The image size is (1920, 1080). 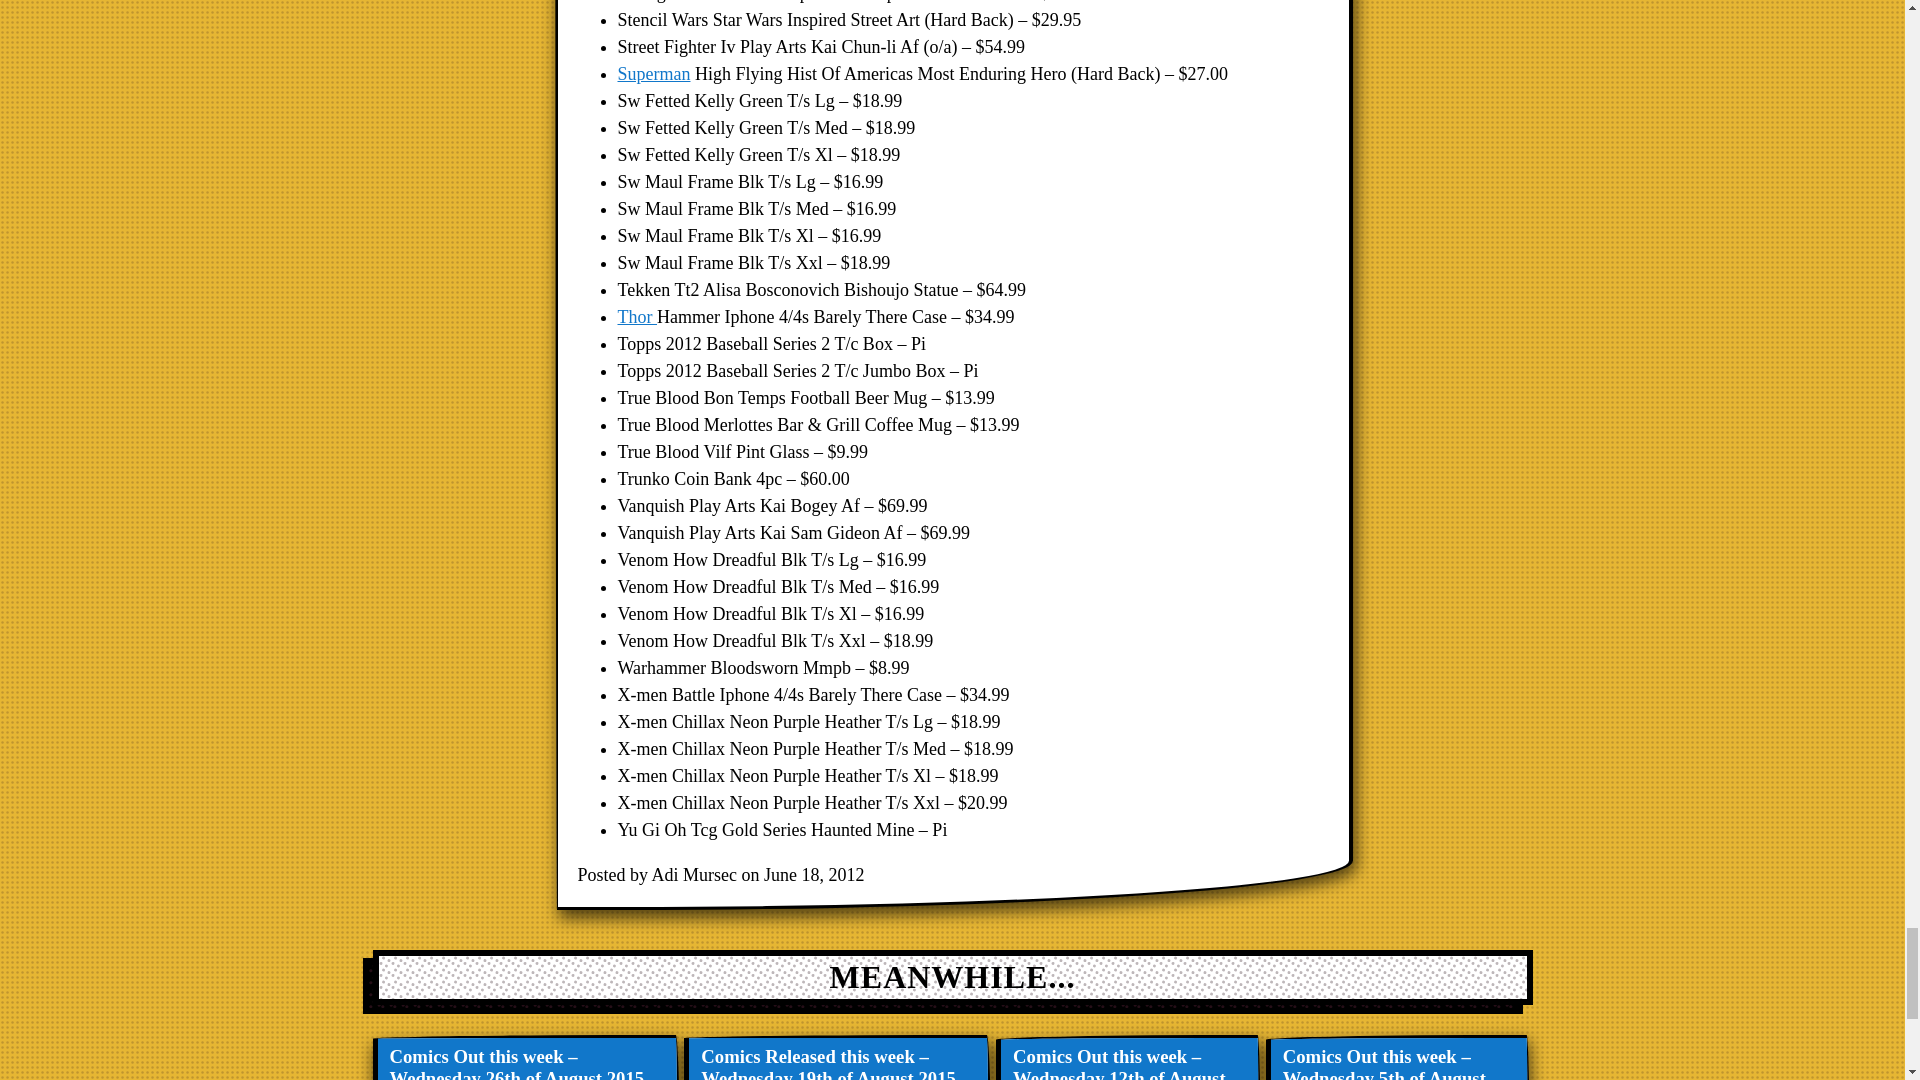 What do you see at coordinates (638, 316) in the screenshot?
I see `Thor Movie` at bounding box center [638, 316].